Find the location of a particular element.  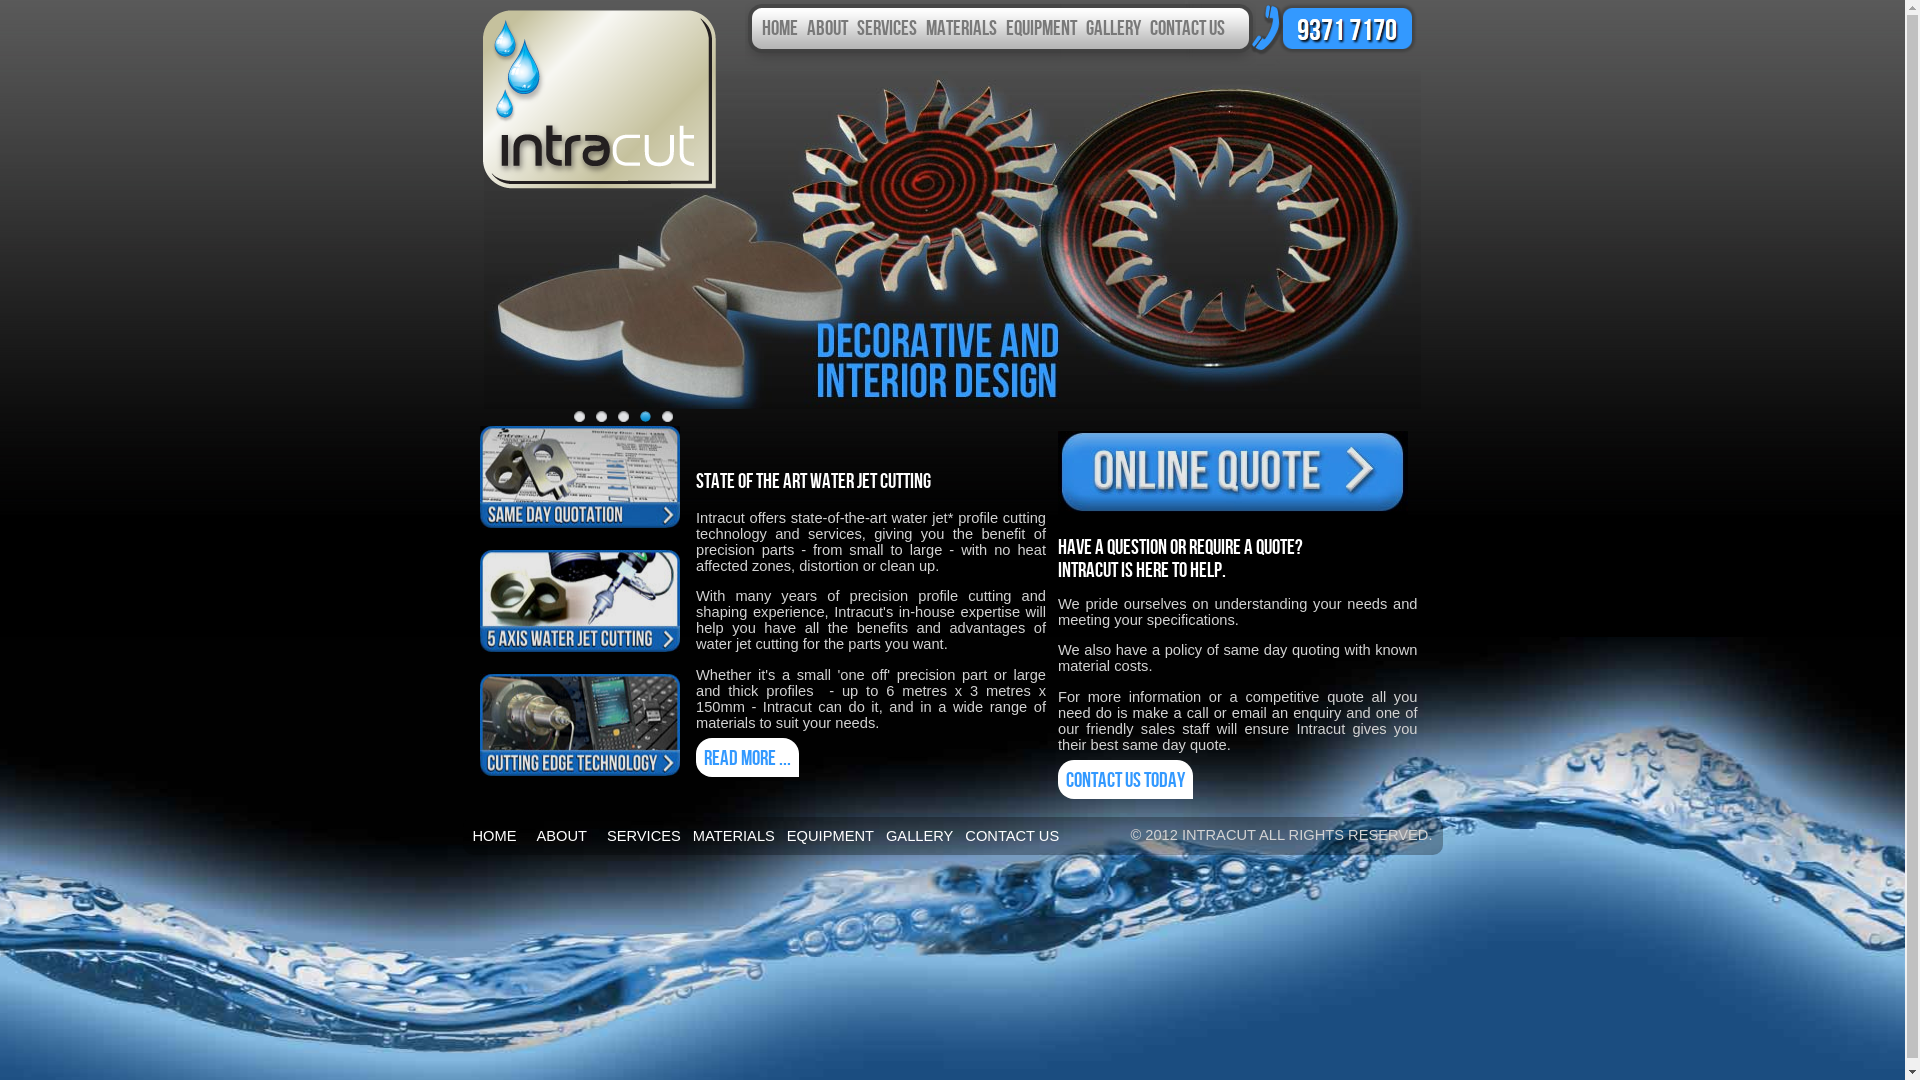

Read more ... is located at coordinates (748, 758).